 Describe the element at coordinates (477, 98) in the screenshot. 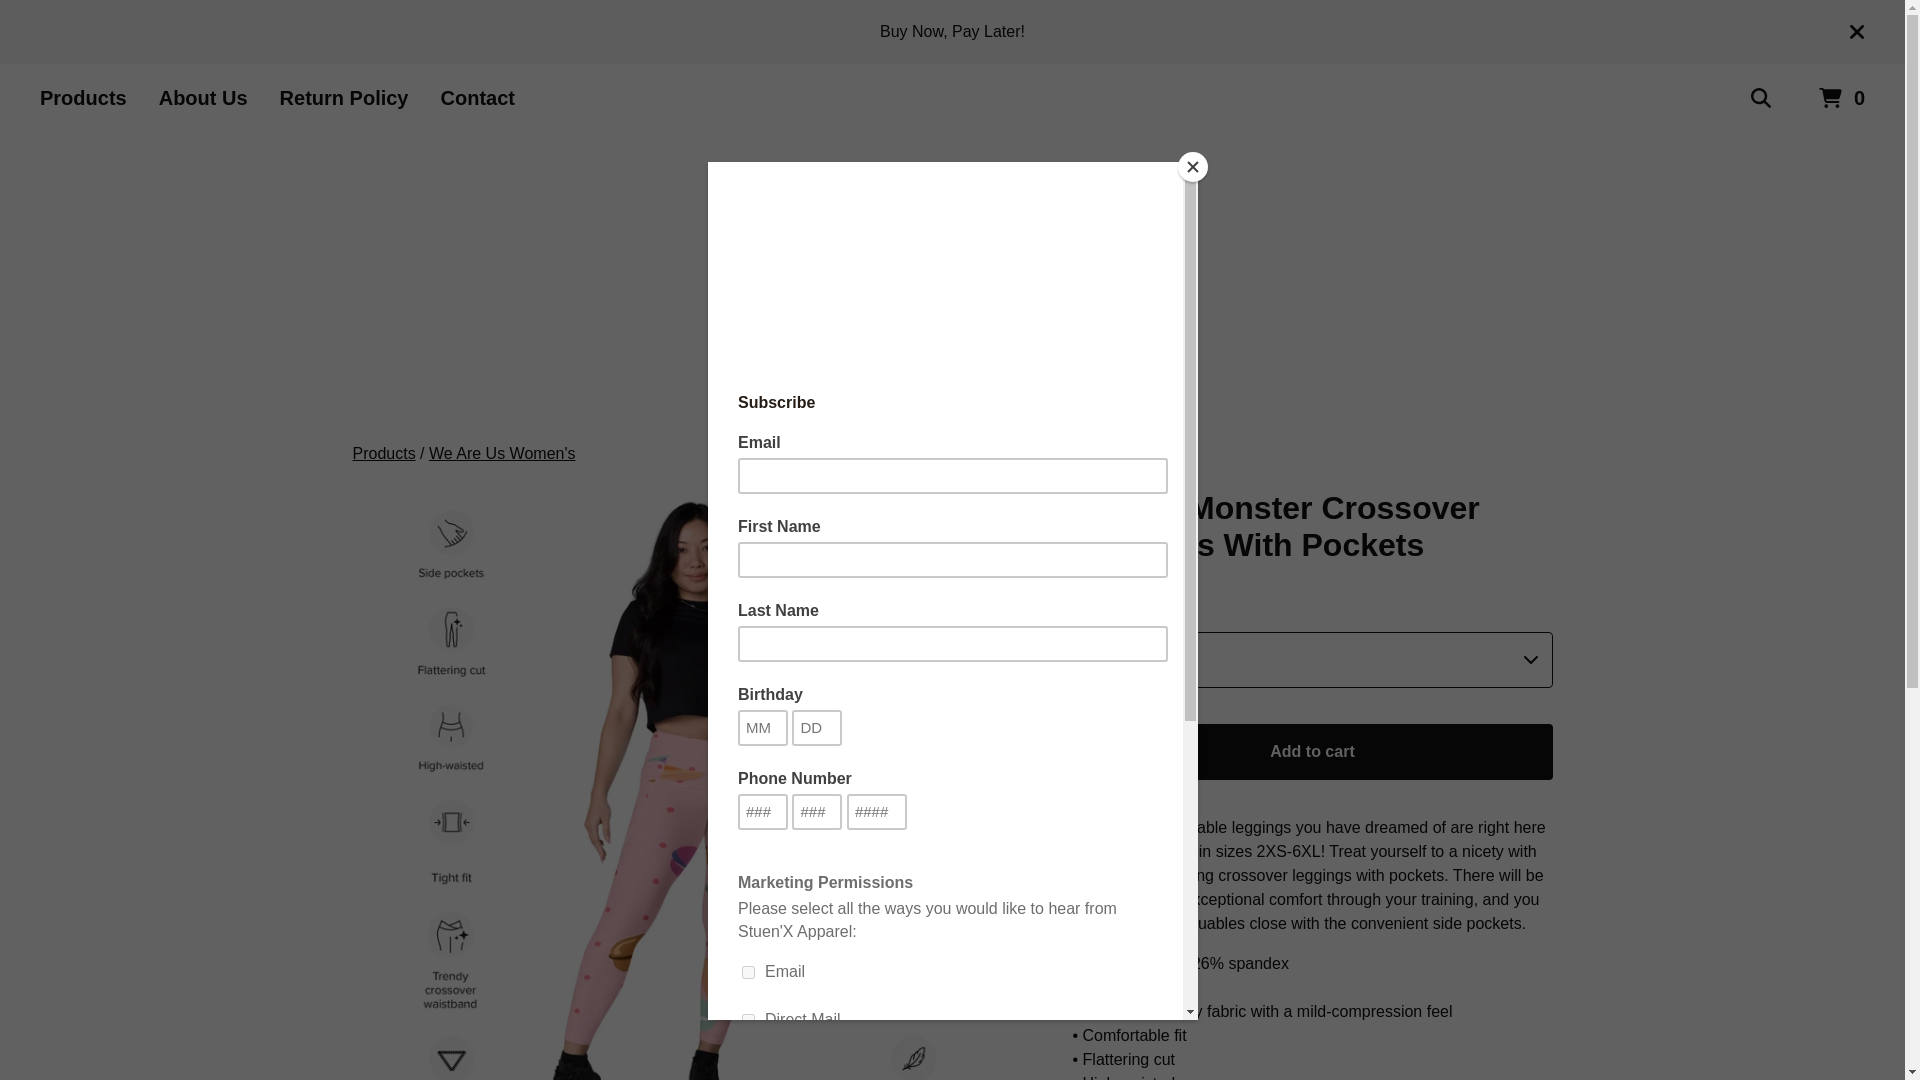

I see `Contact` at that location.